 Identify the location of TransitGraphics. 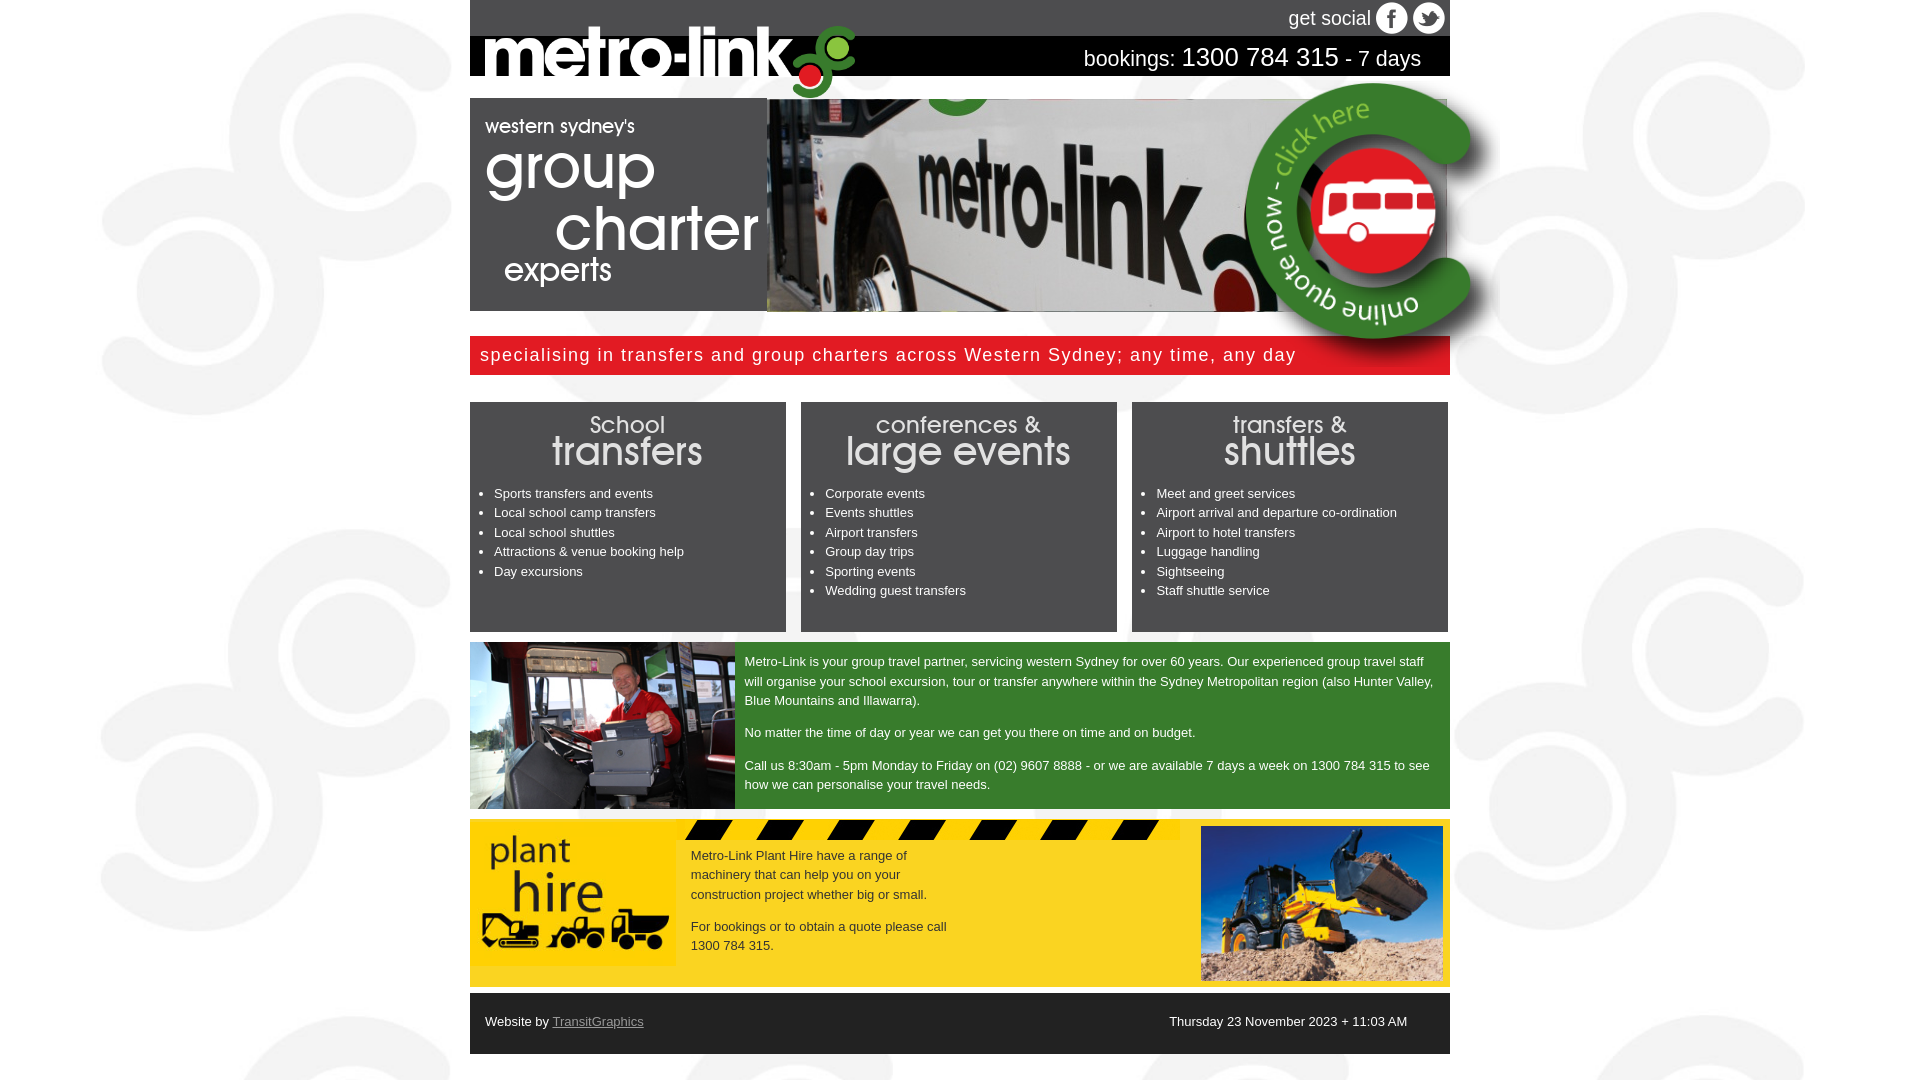
(598, 1022).